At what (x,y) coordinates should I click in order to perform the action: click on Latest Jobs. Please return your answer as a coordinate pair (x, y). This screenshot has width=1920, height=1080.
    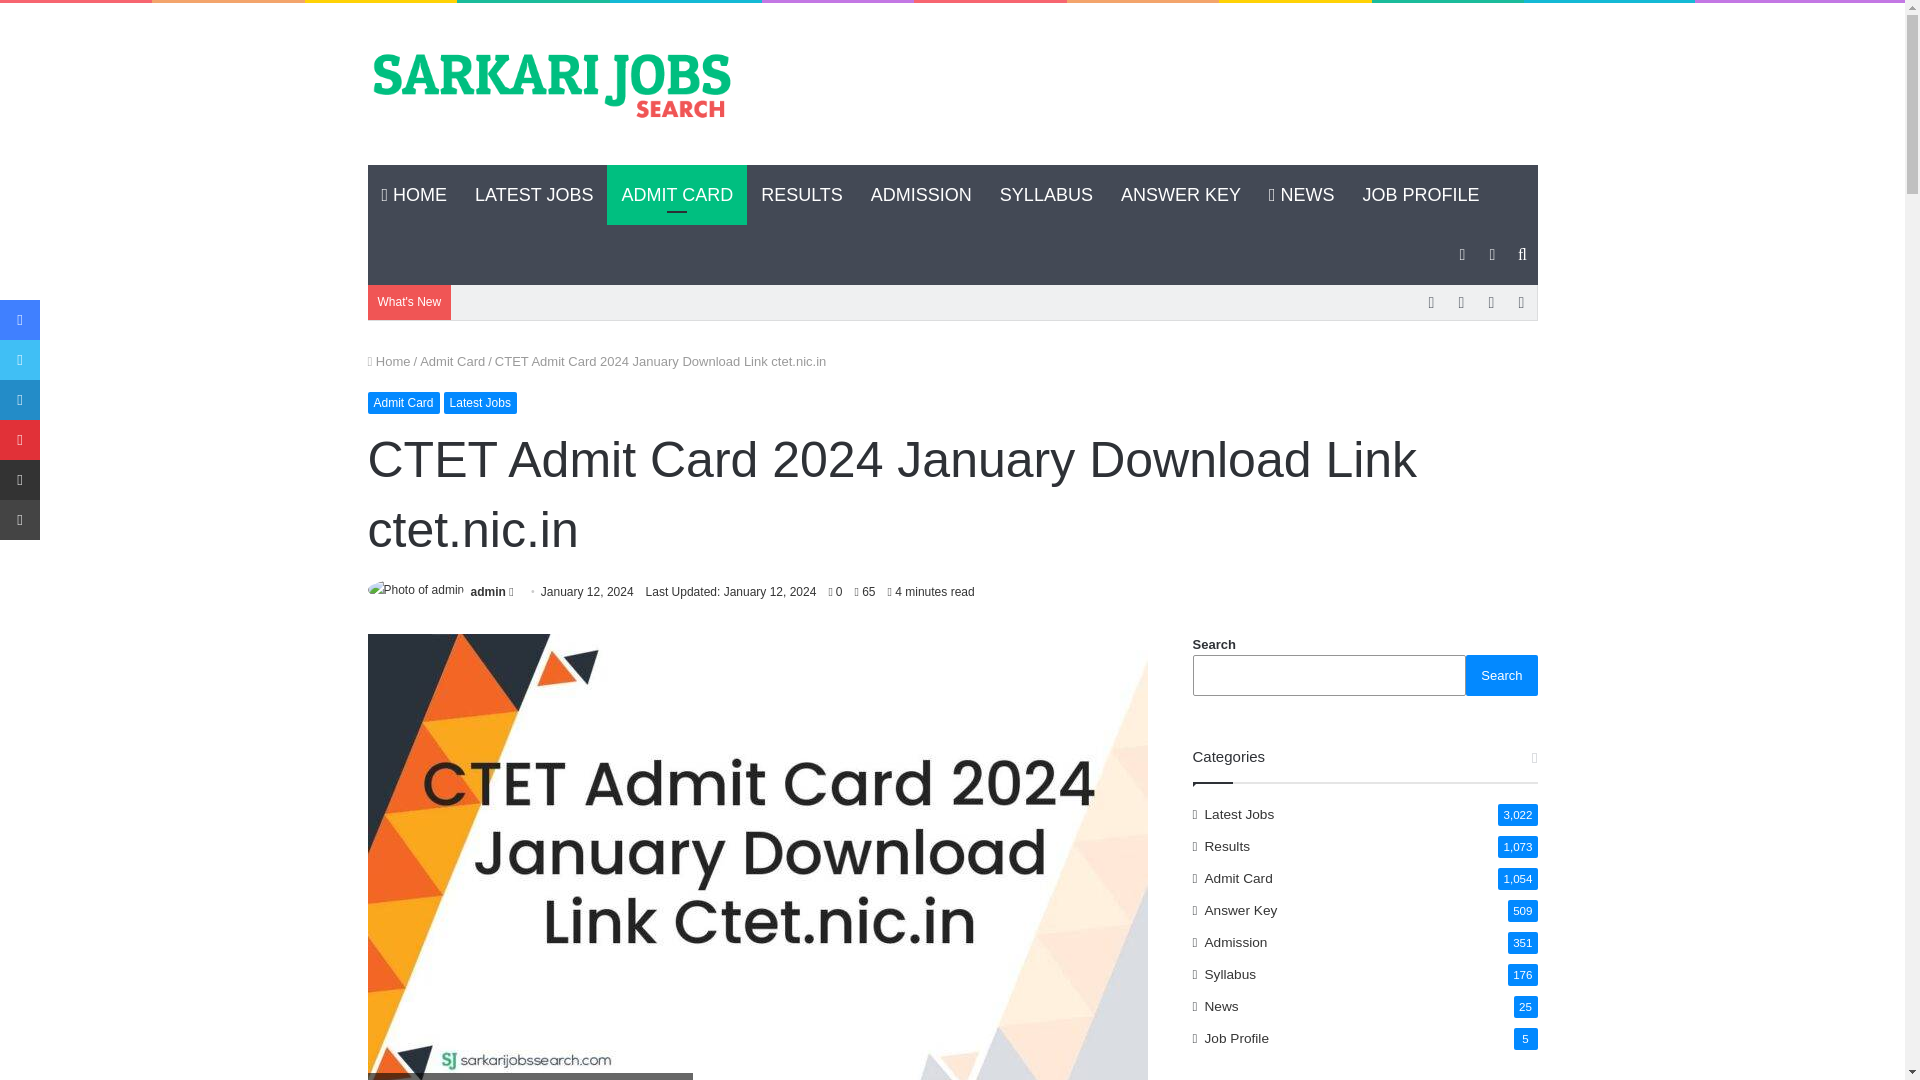
    Looking at the image, I should click on (480, 402).